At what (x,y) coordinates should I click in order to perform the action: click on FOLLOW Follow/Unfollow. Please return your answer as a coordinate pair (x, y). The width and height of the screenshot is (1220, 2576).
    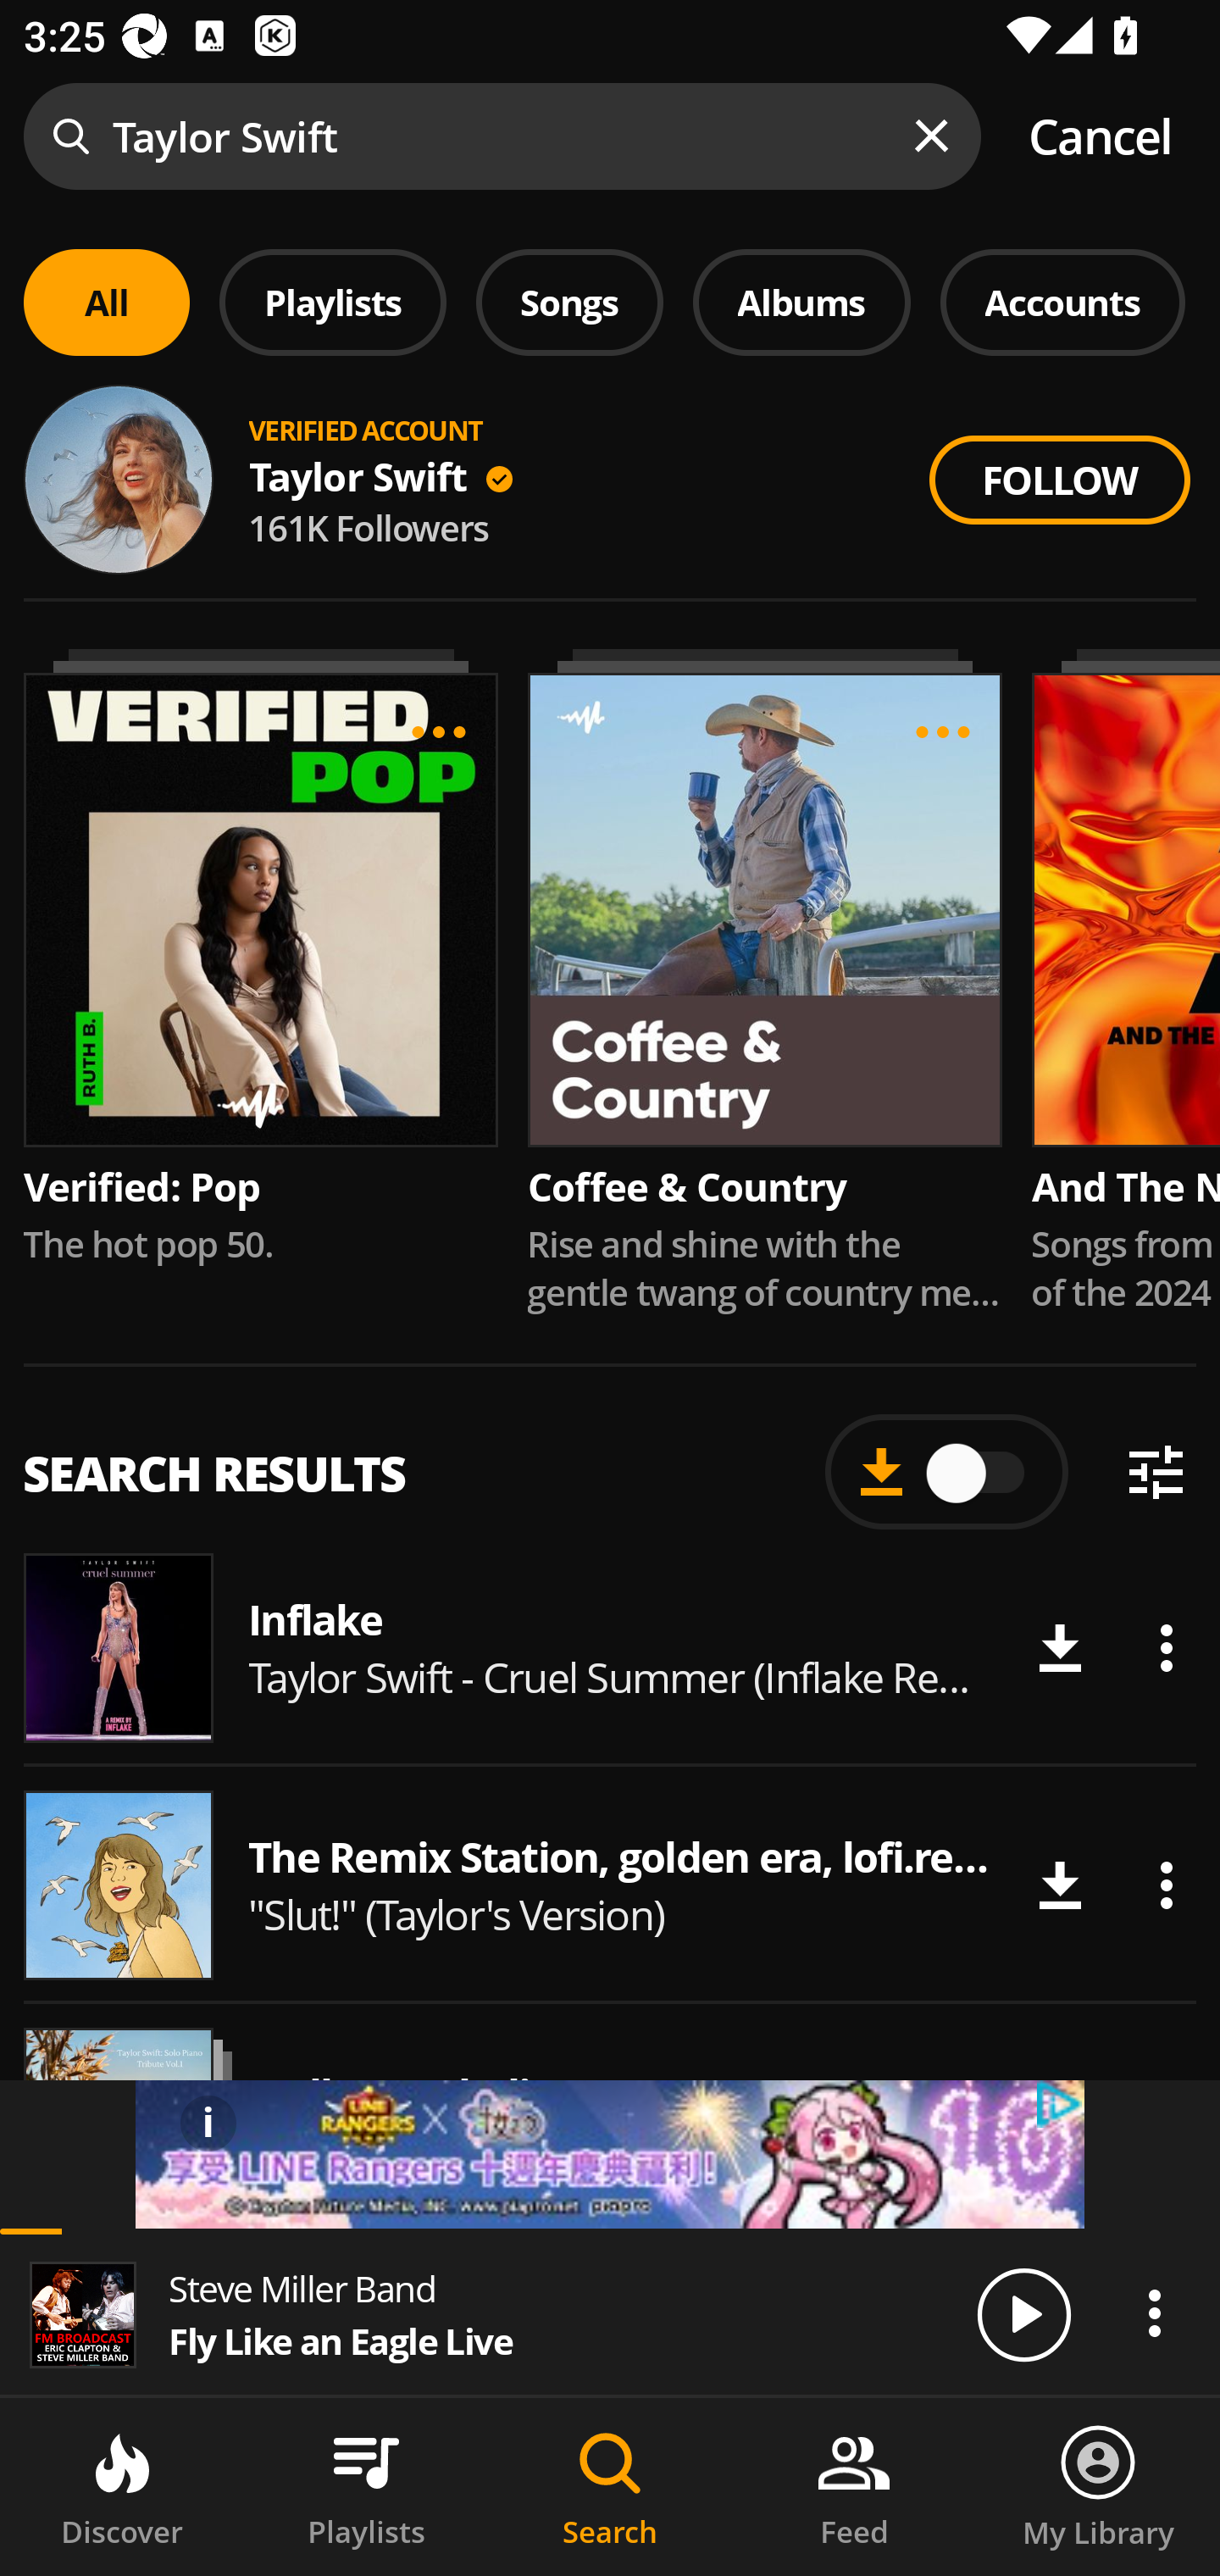
    Looking at the image, I should click on (1060, 480).